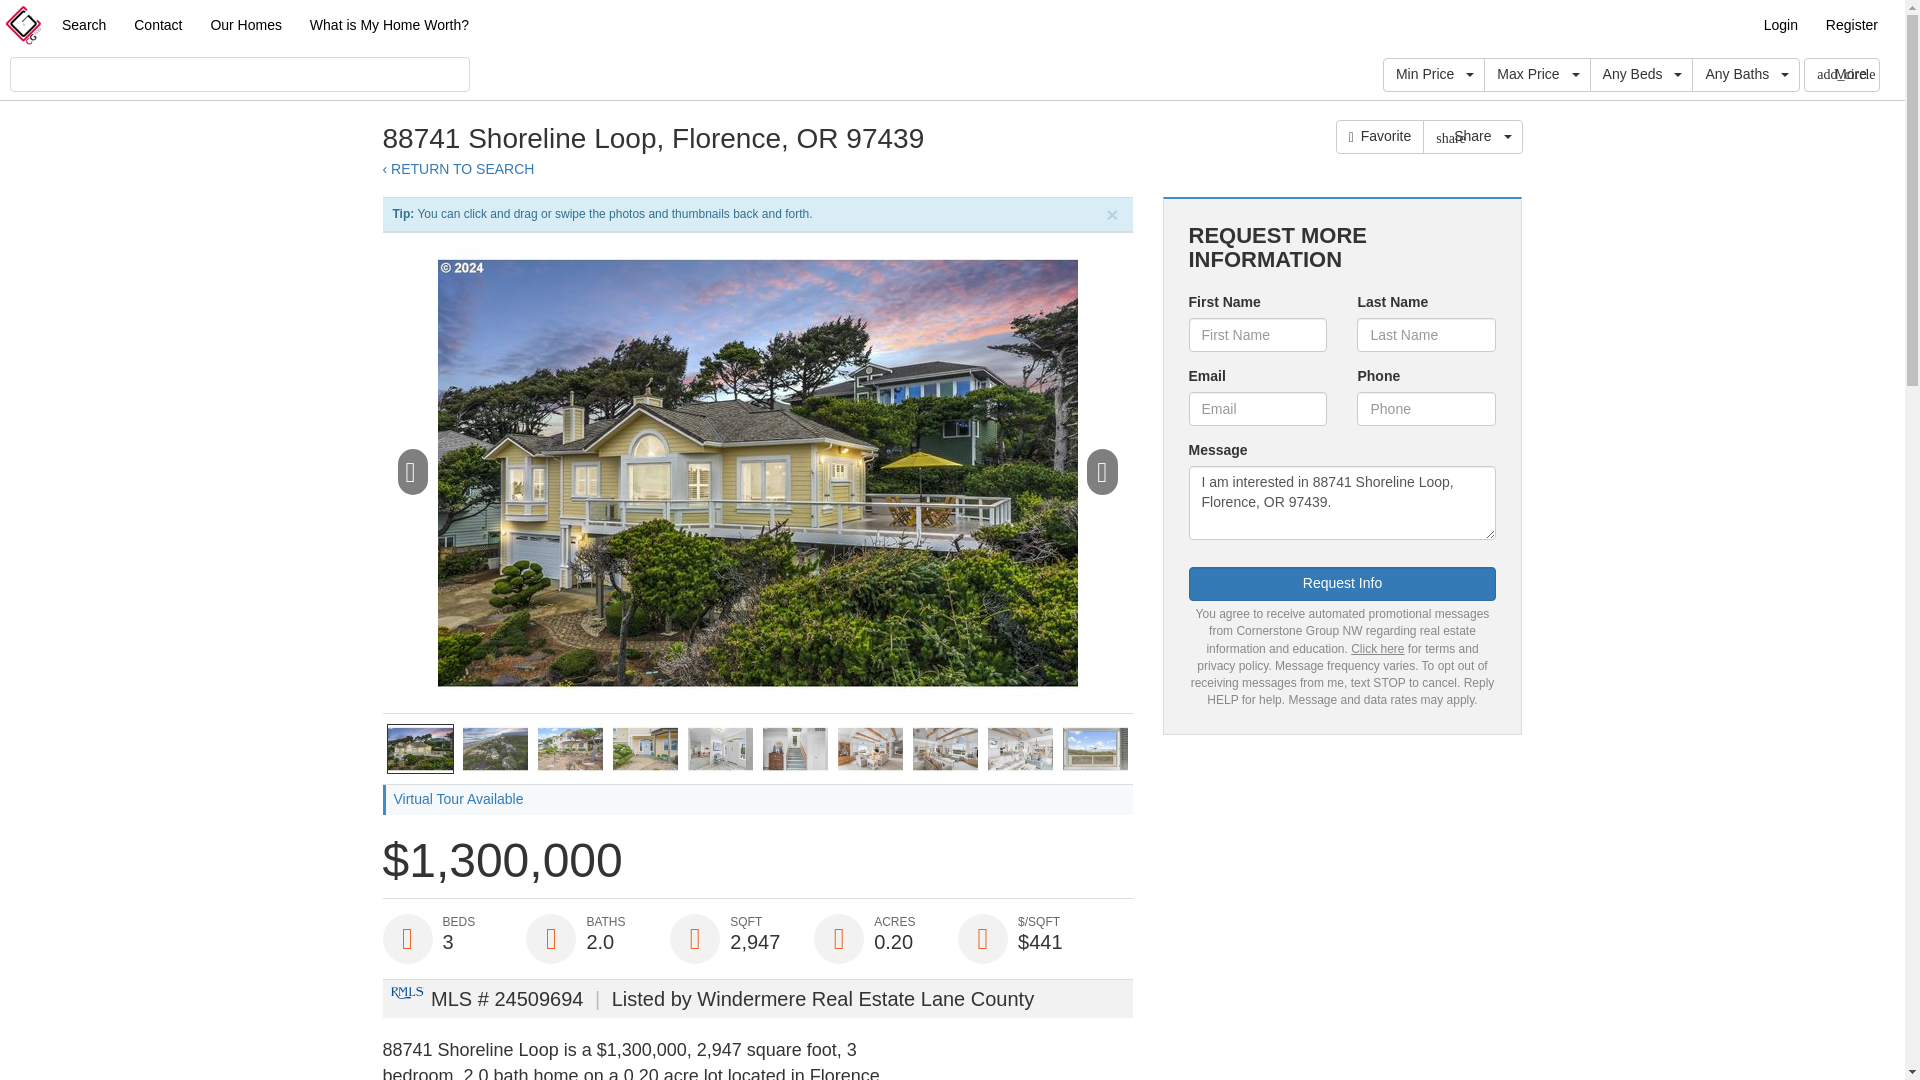  What do you see at coordinates (83, 24) in the screenshot?
I see `Search` at bounding box center [83, 24].